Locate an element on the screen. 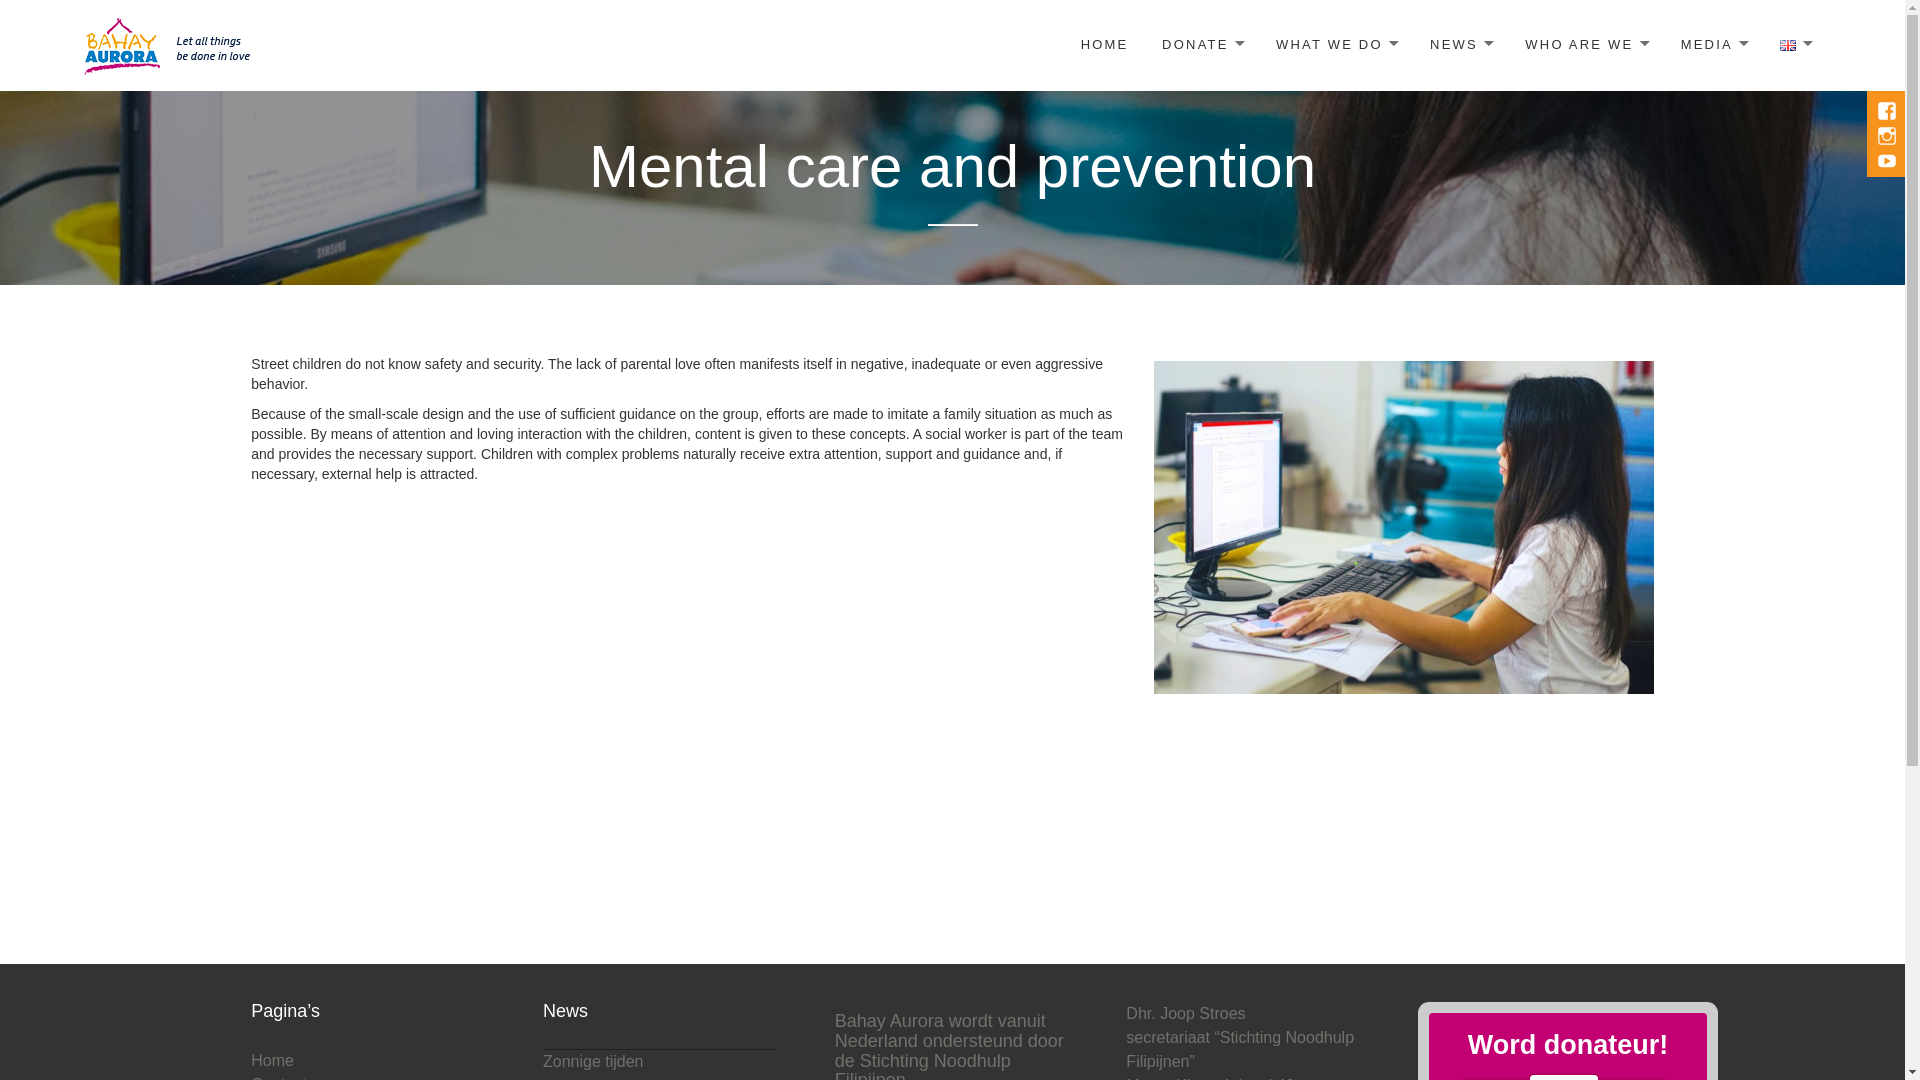  Home is located at coordinates (272, 1060).